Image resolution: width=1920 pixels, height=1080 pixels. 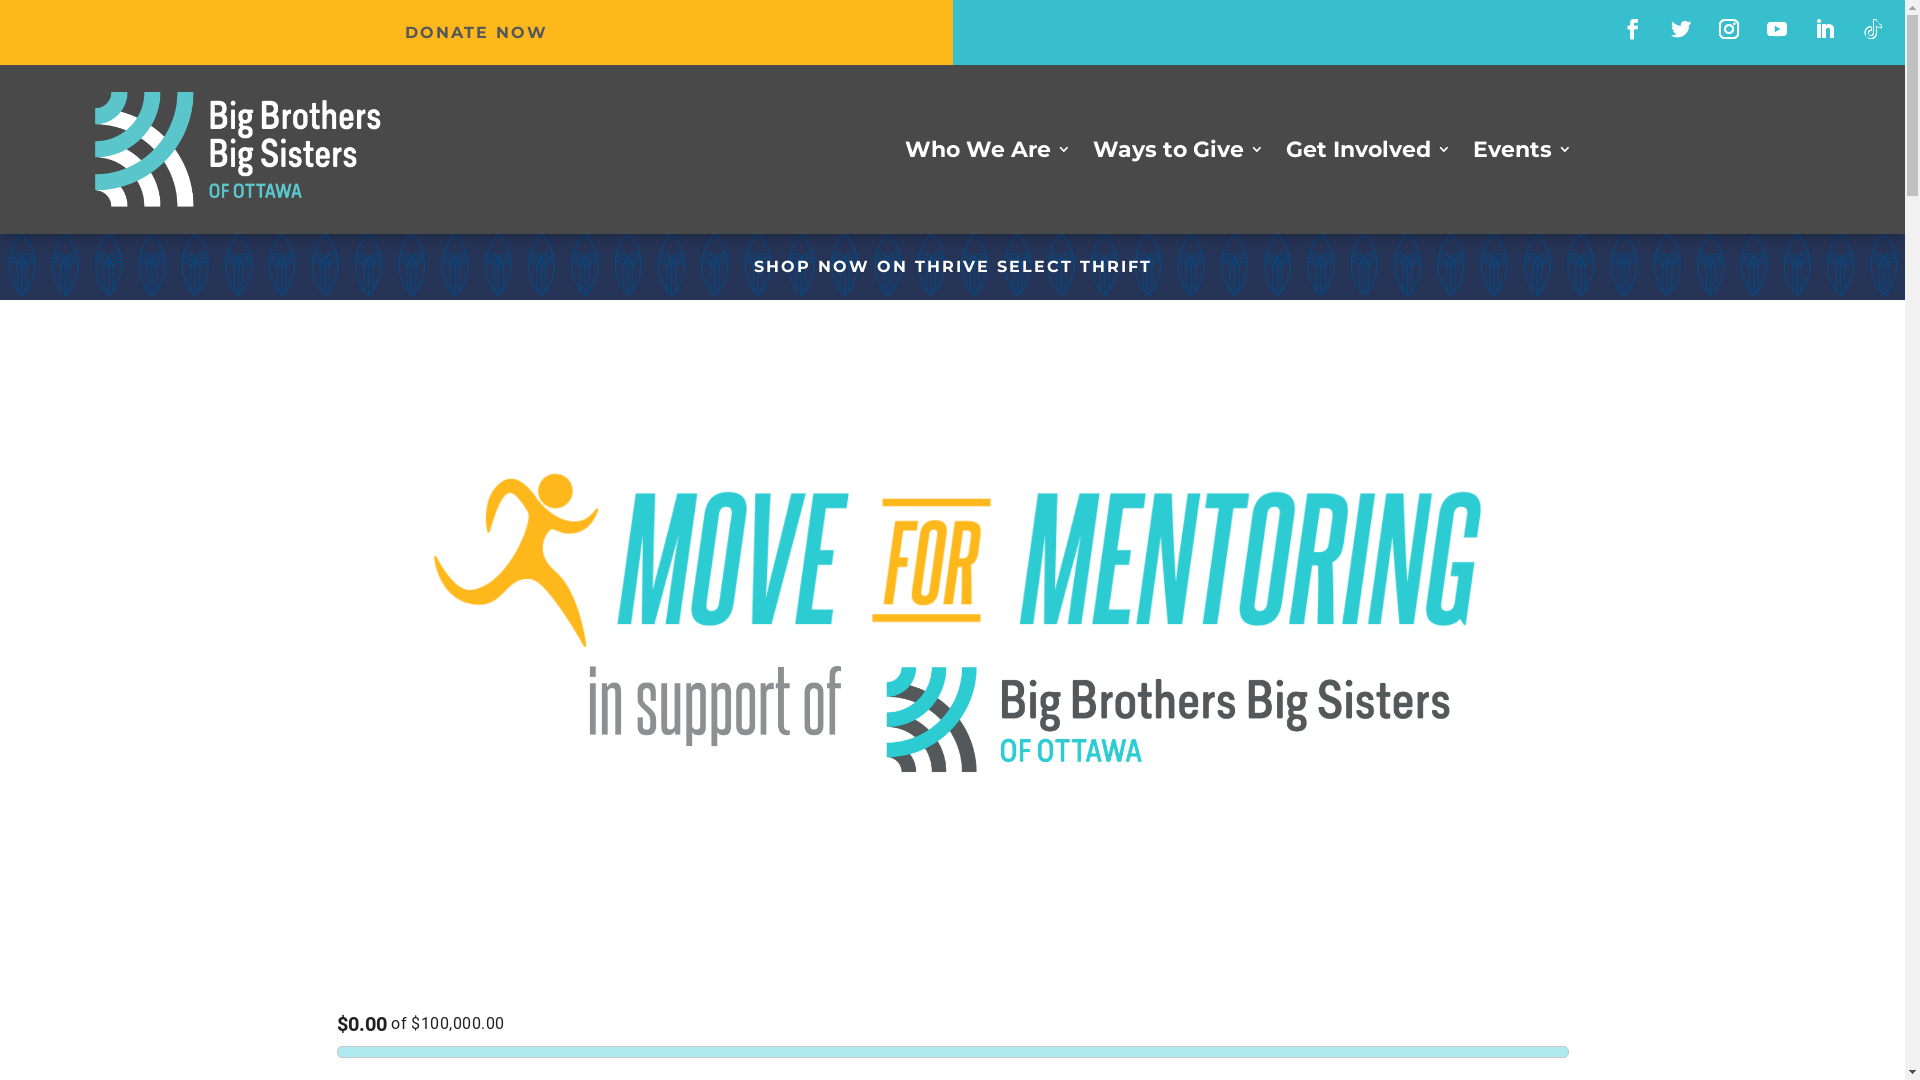 I want to click on Follow on LinkedIn, so click(x=1825, y=29).